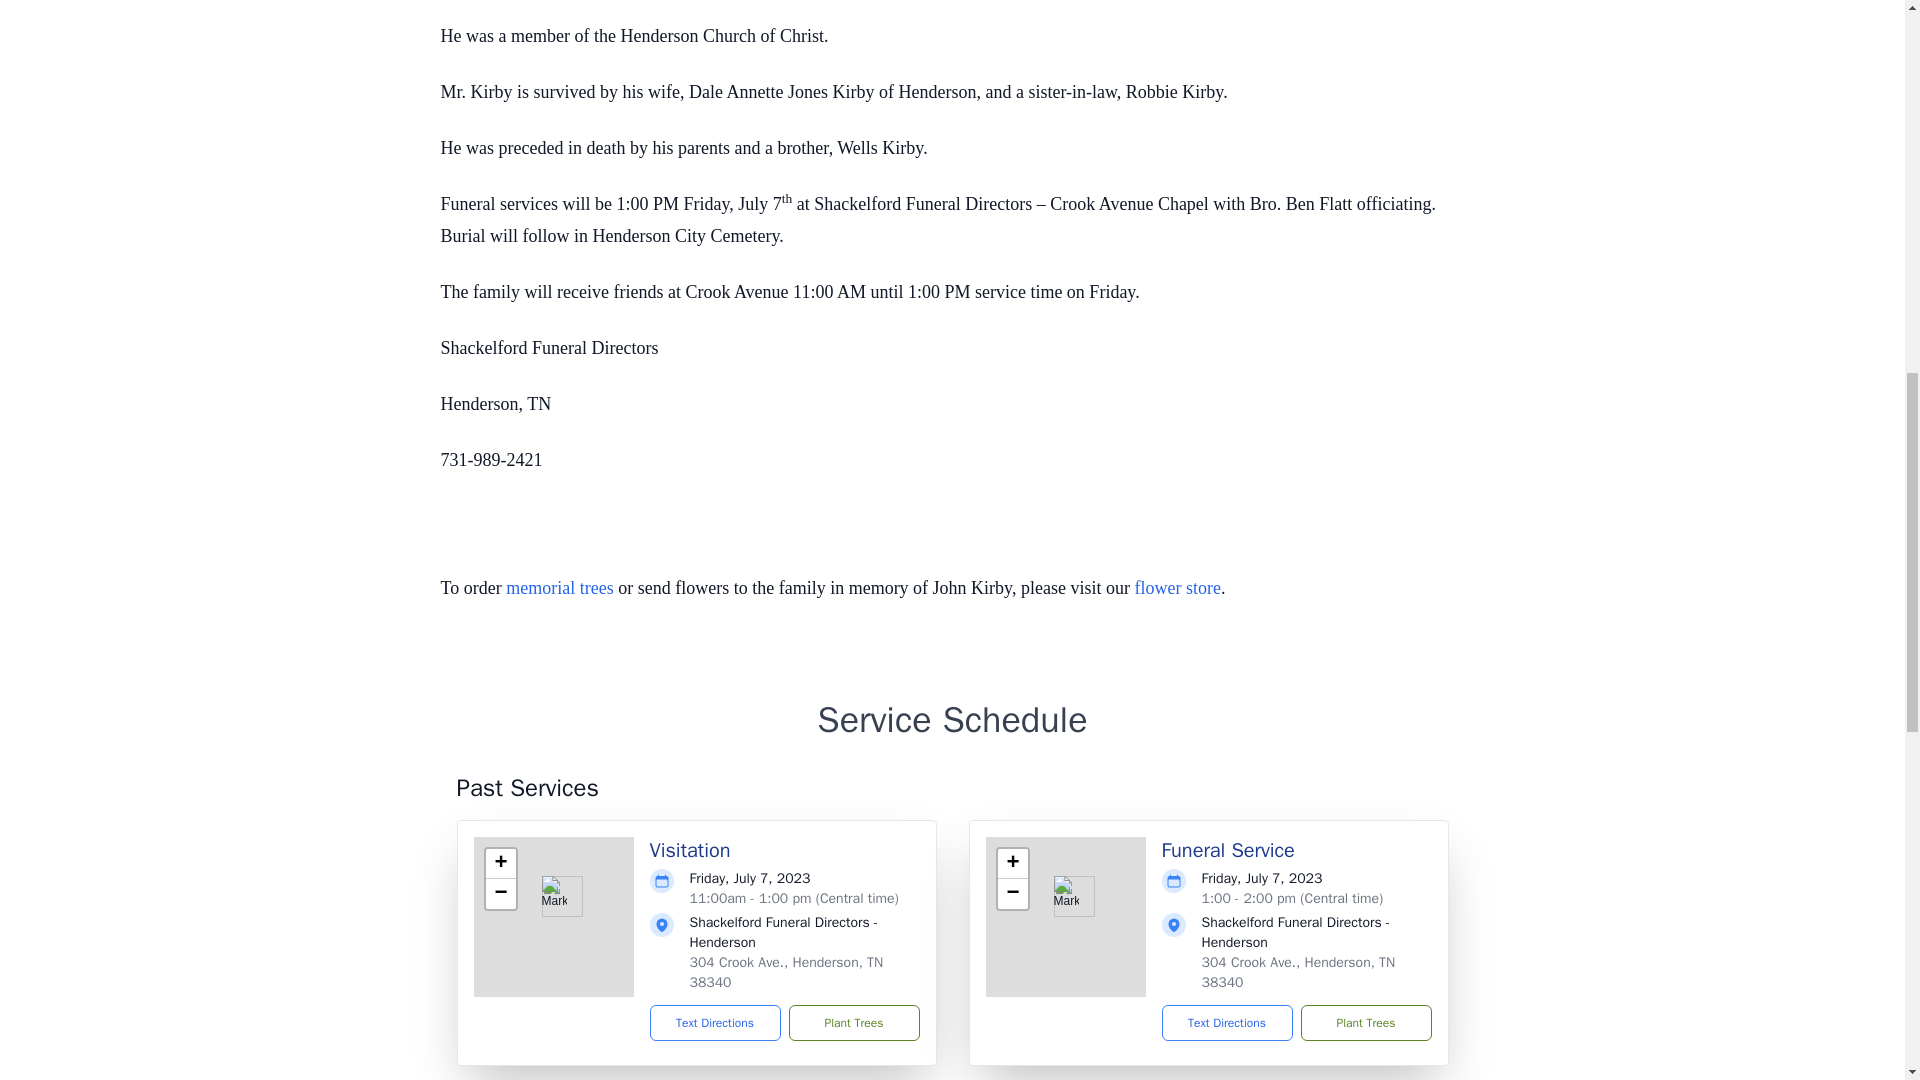 The image size is (1920, 1080). I want to click on Zoom in, so click(1012, 864).